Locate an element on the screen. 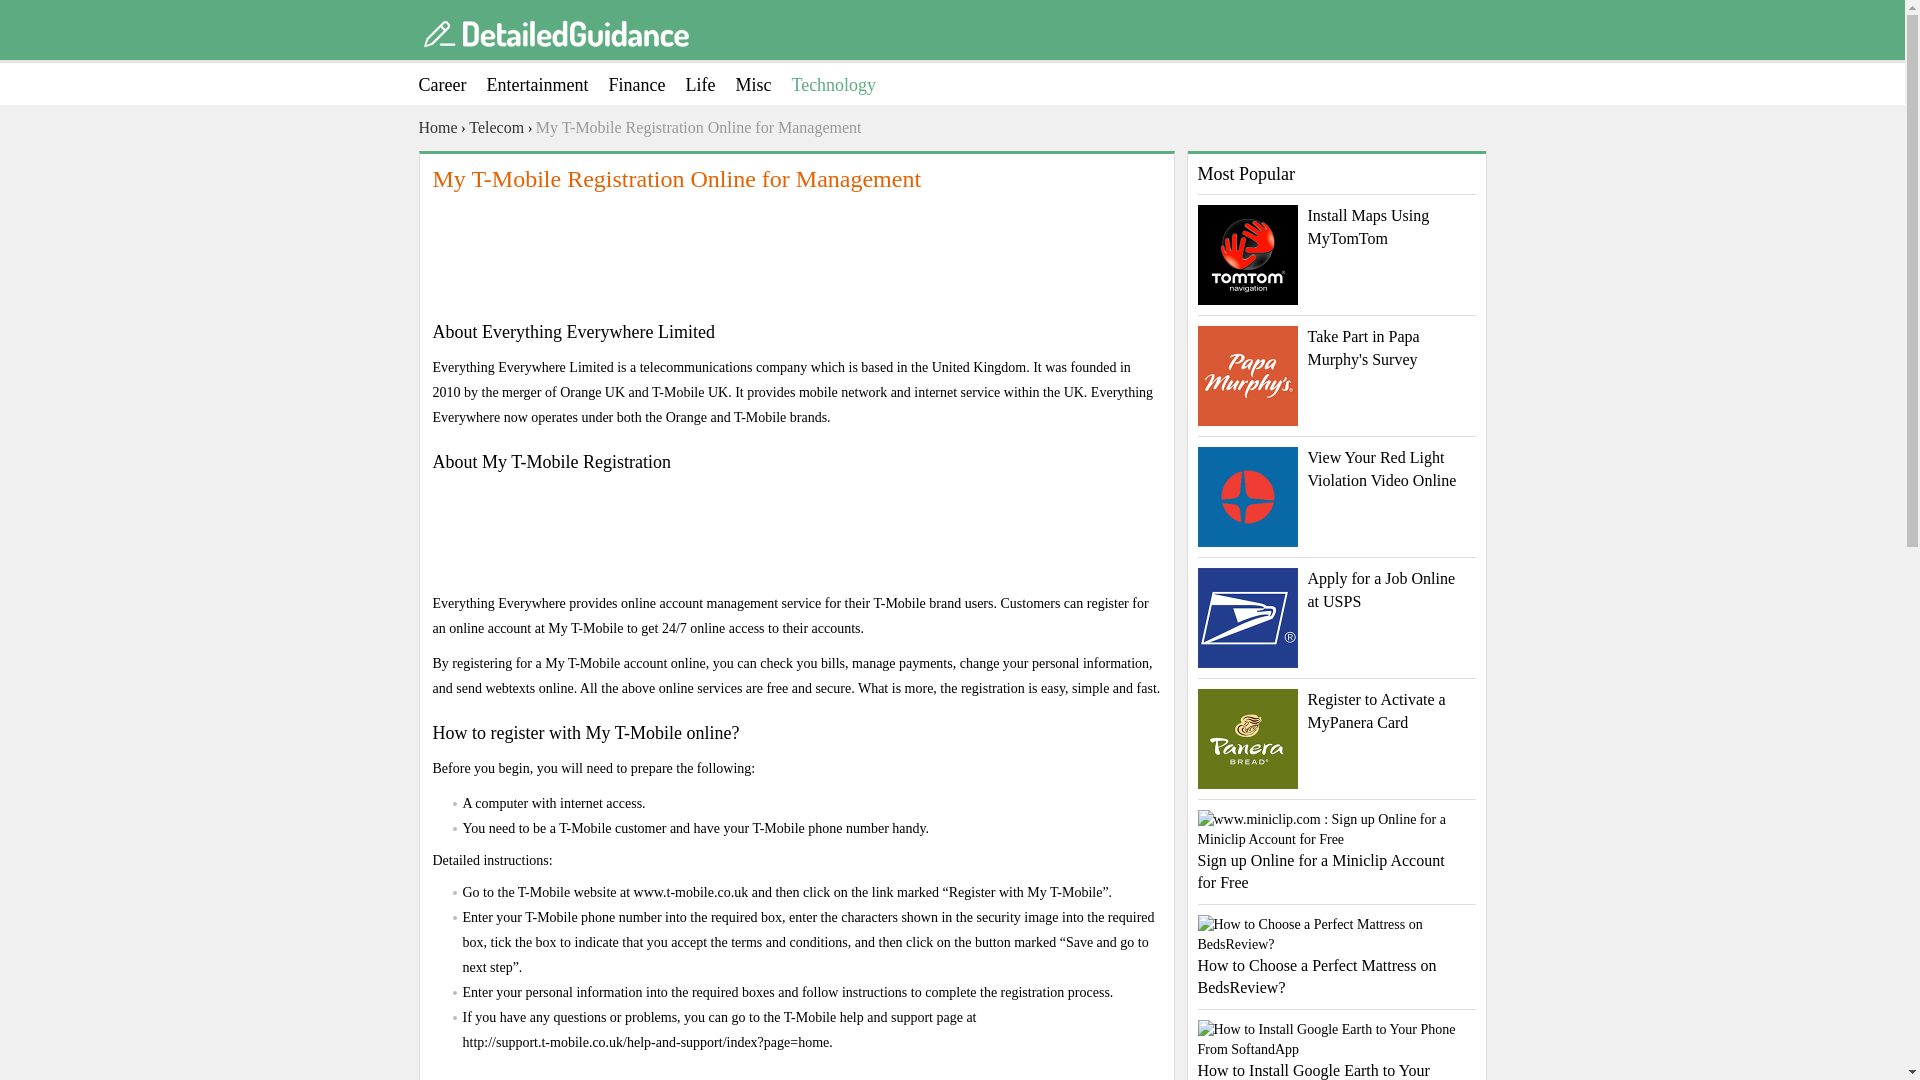  View Your Red Light Violation Video Online is located at coordinates (1337, 470).